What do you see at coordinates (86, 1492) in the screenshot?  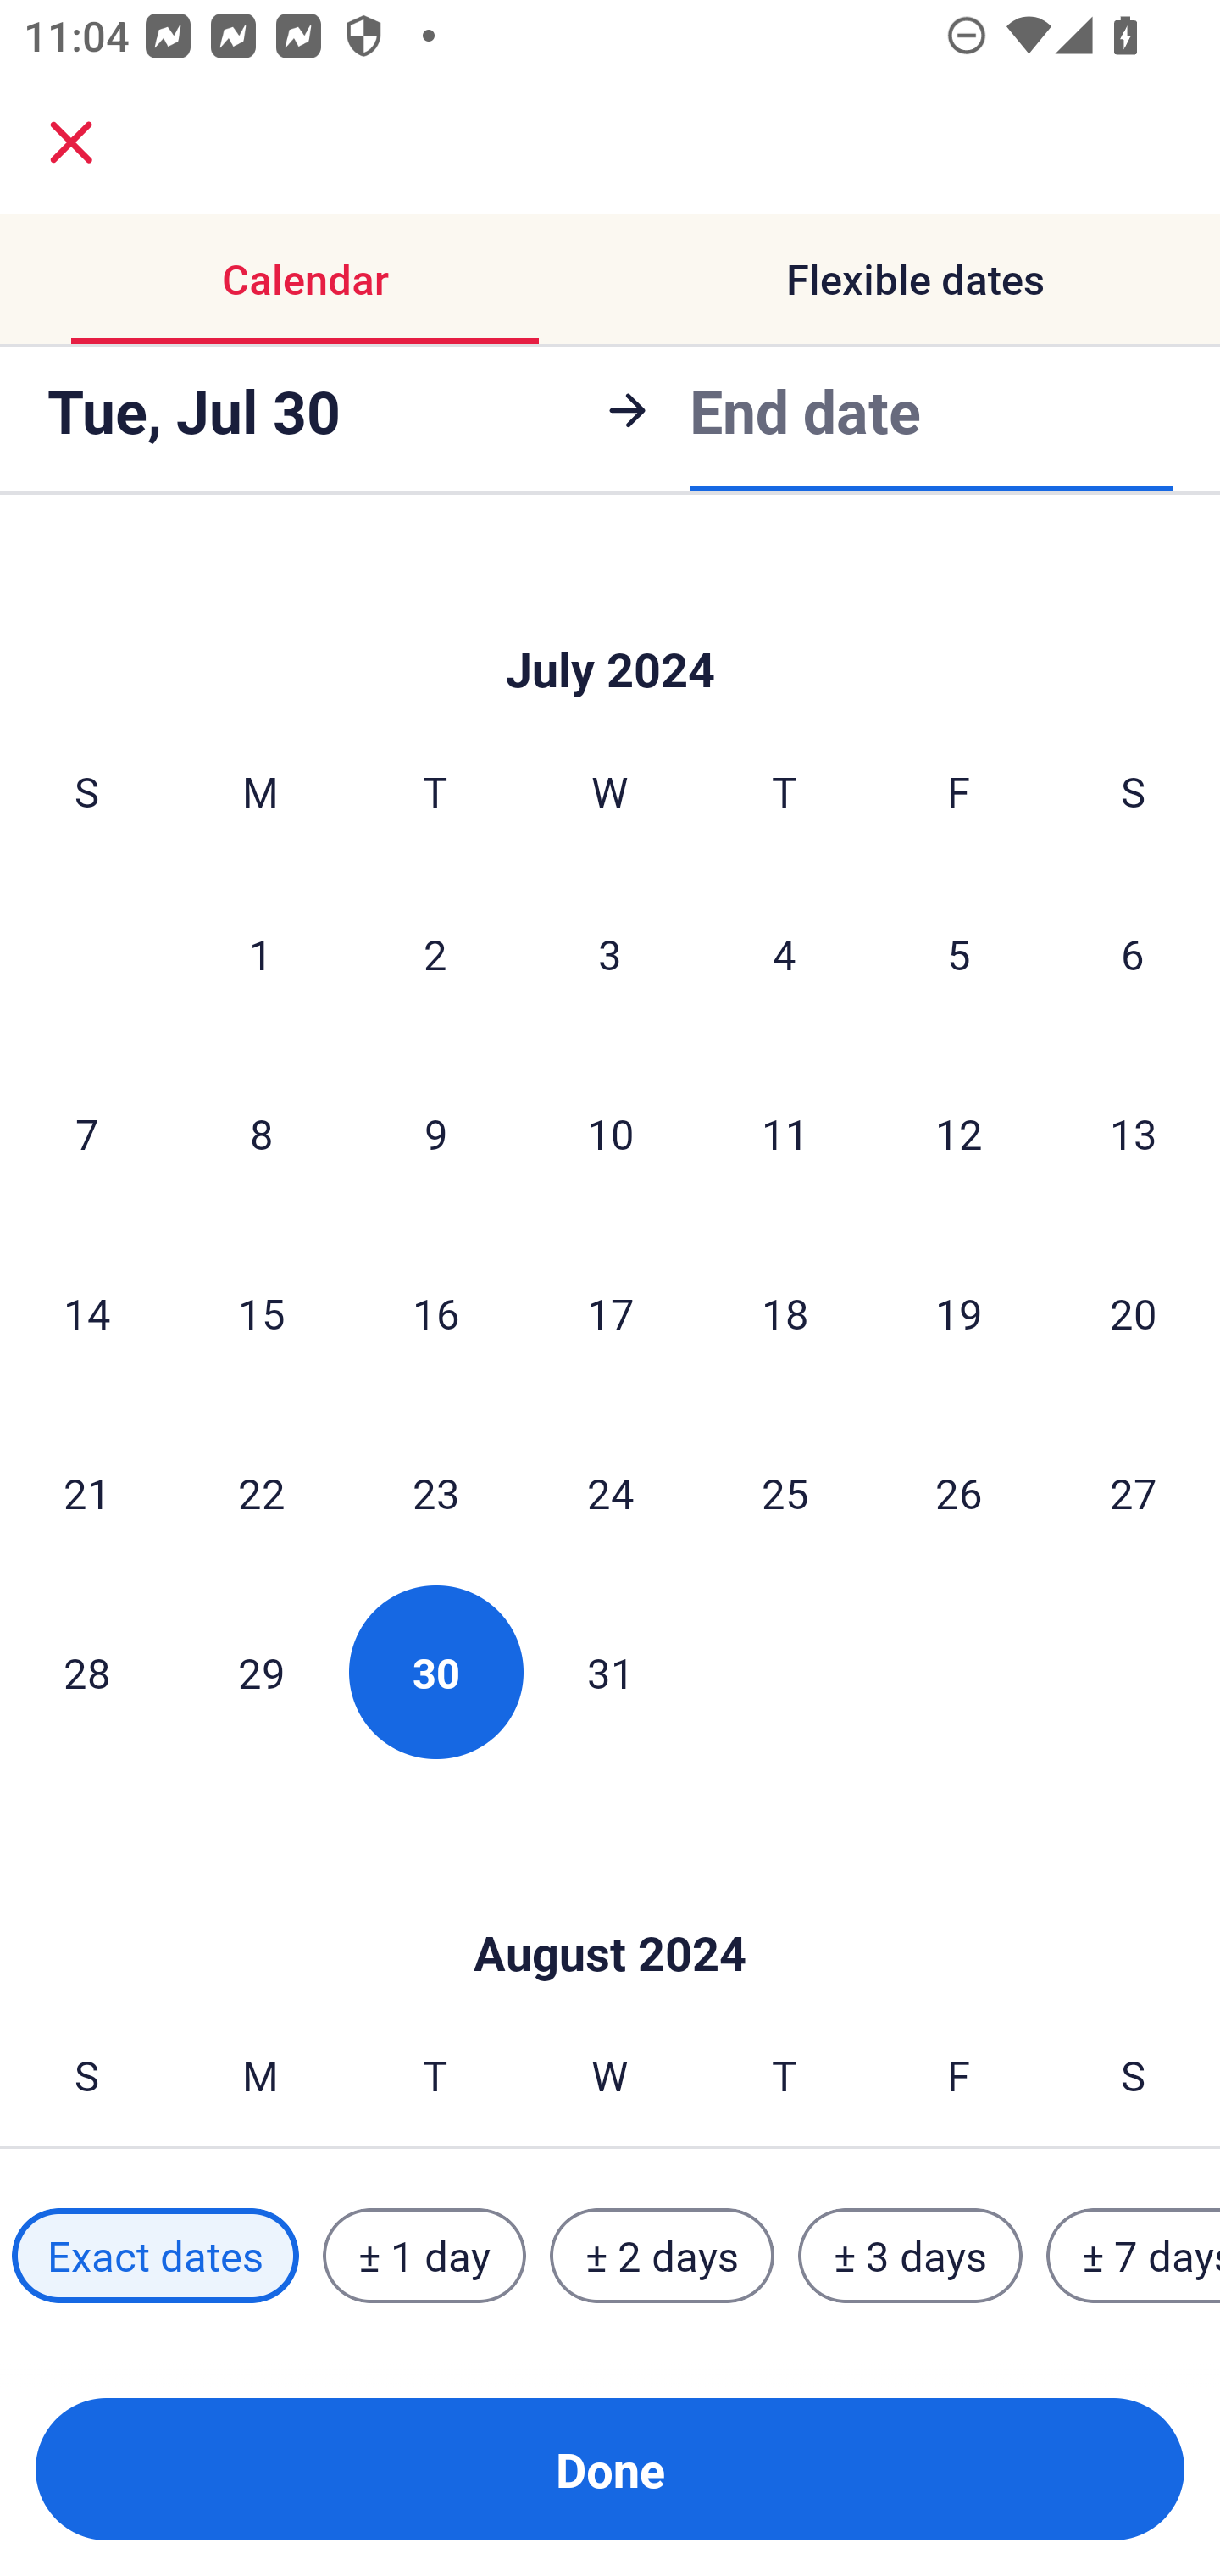 I see `21 Sunday, July 21, 2024` at bounding box center [86, 1492].